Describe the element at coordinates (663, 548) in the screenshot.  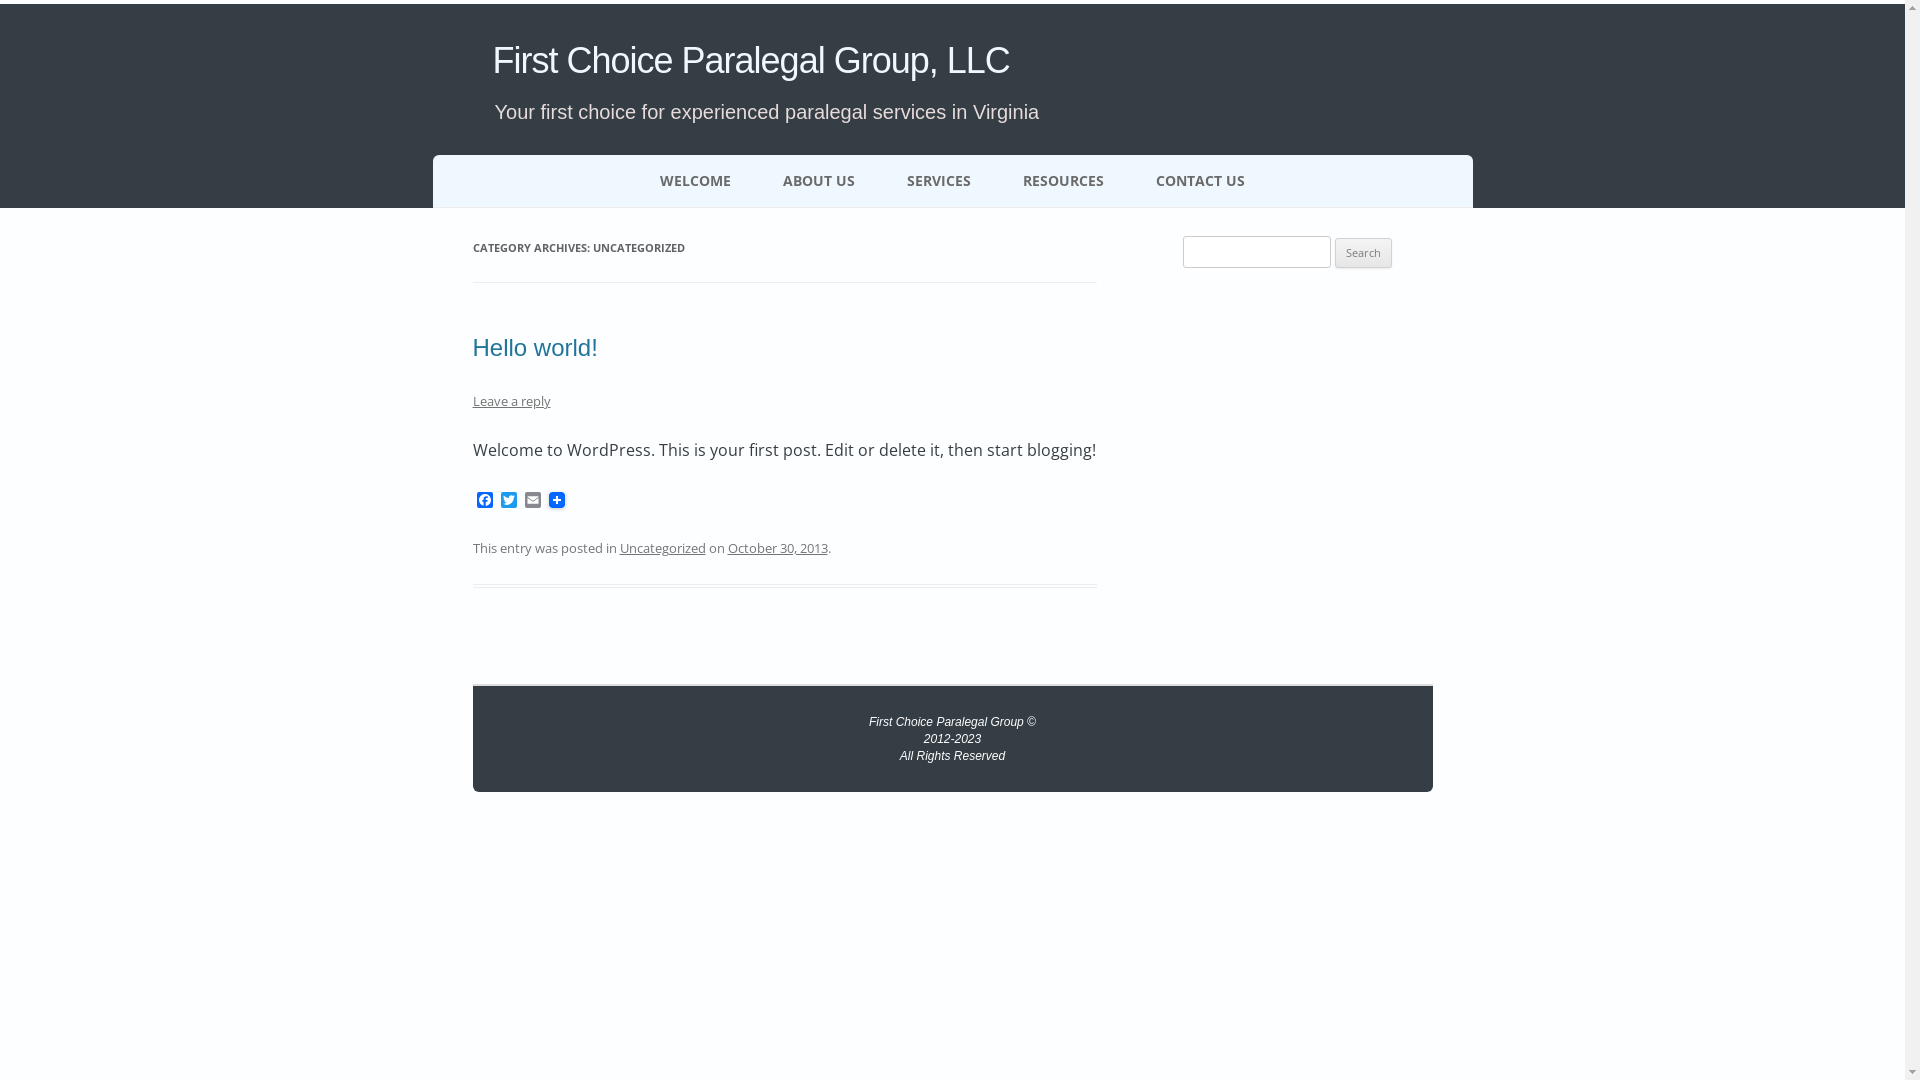
I see `Uncategorized` at that location.